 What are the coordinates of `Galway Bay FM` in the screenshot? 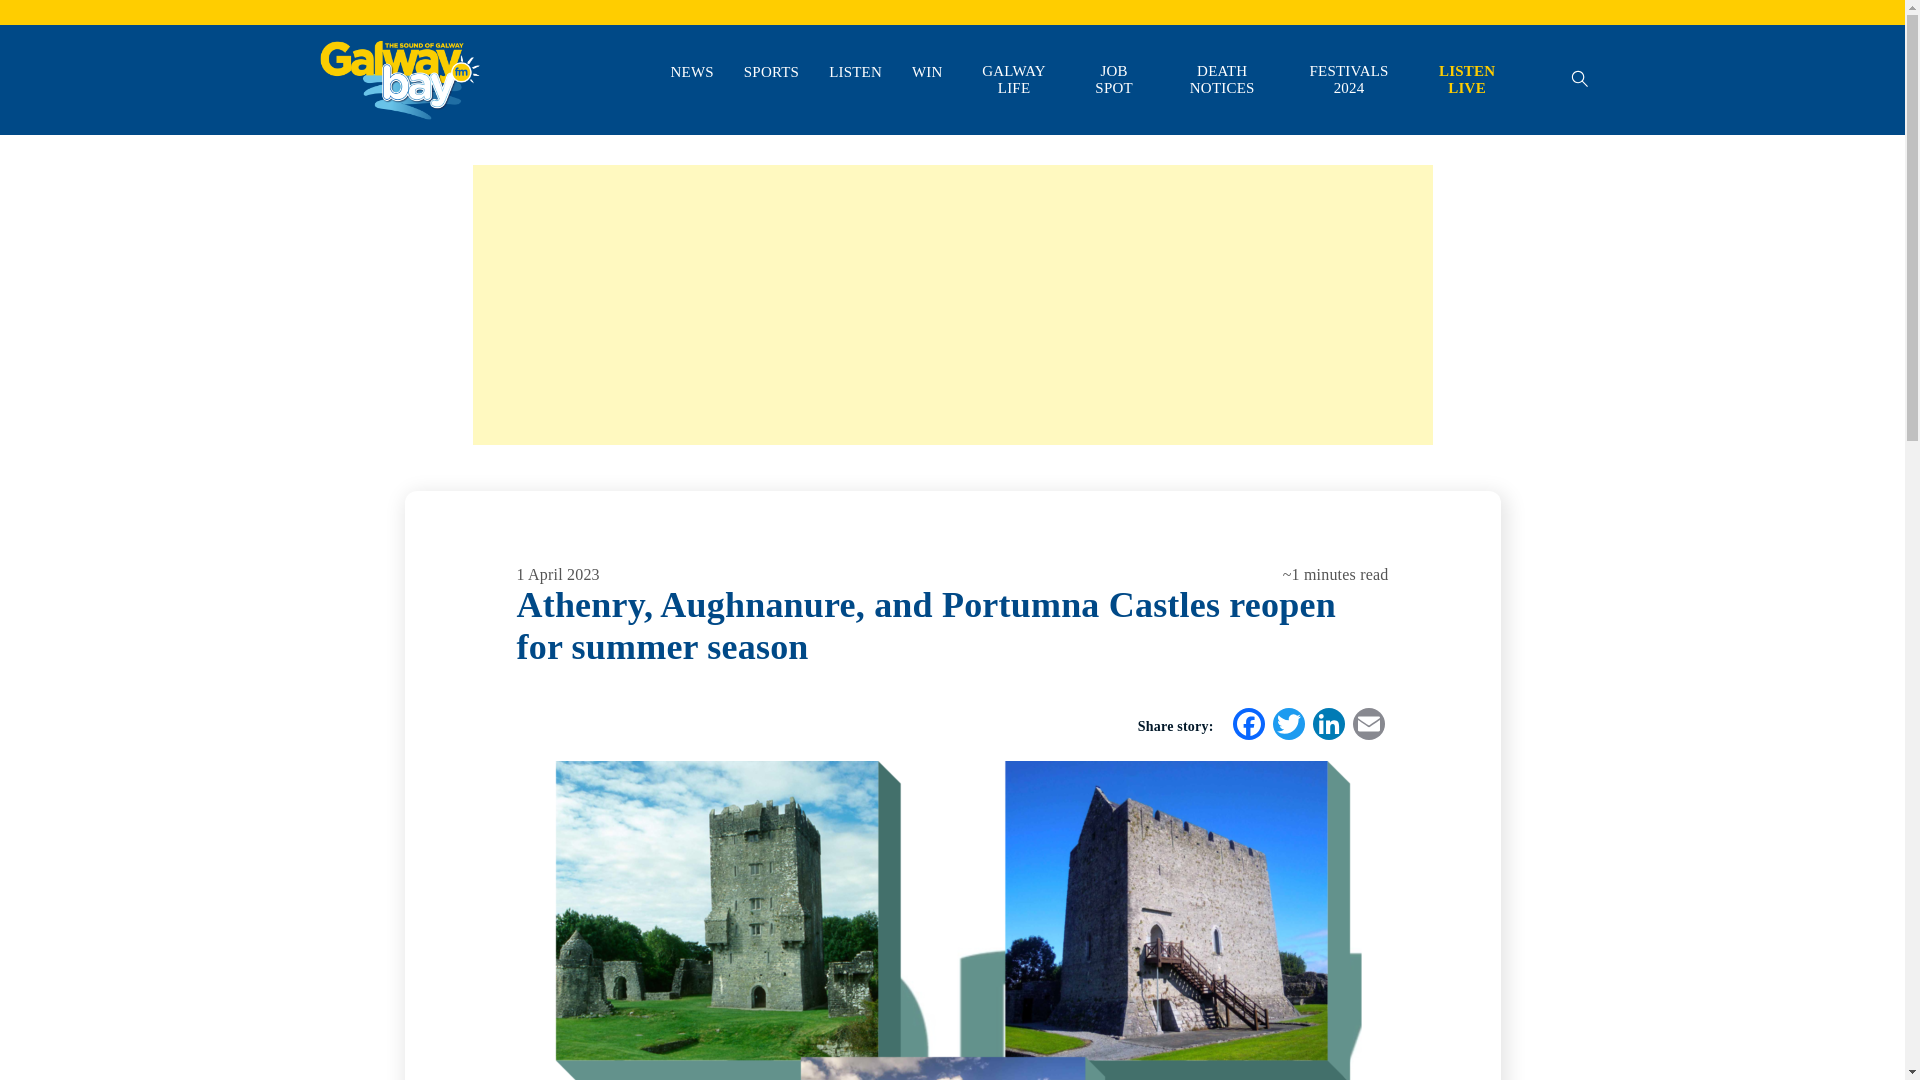 It's located at (368, 148).